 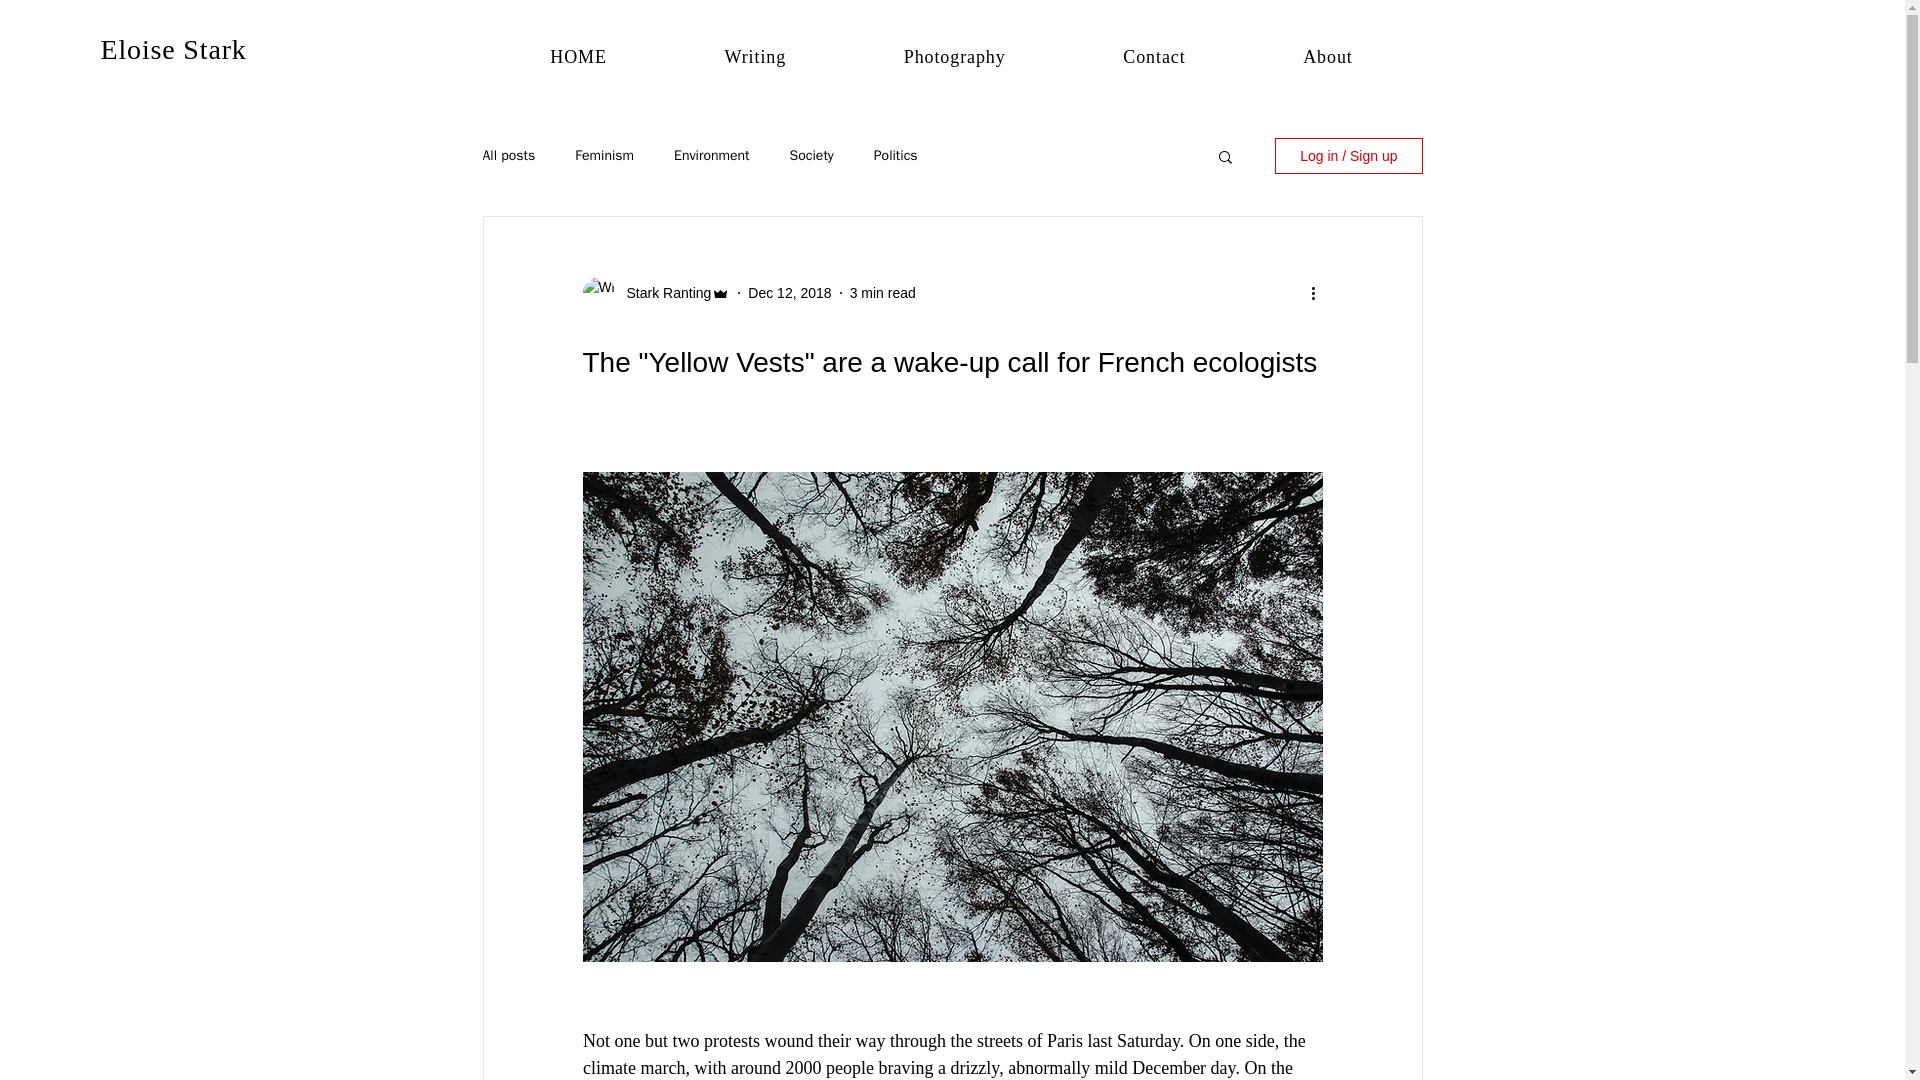 What do you see at coordinates (954, 56) in the screenshot?
I see `Photography` at bounding box center [954, 56].